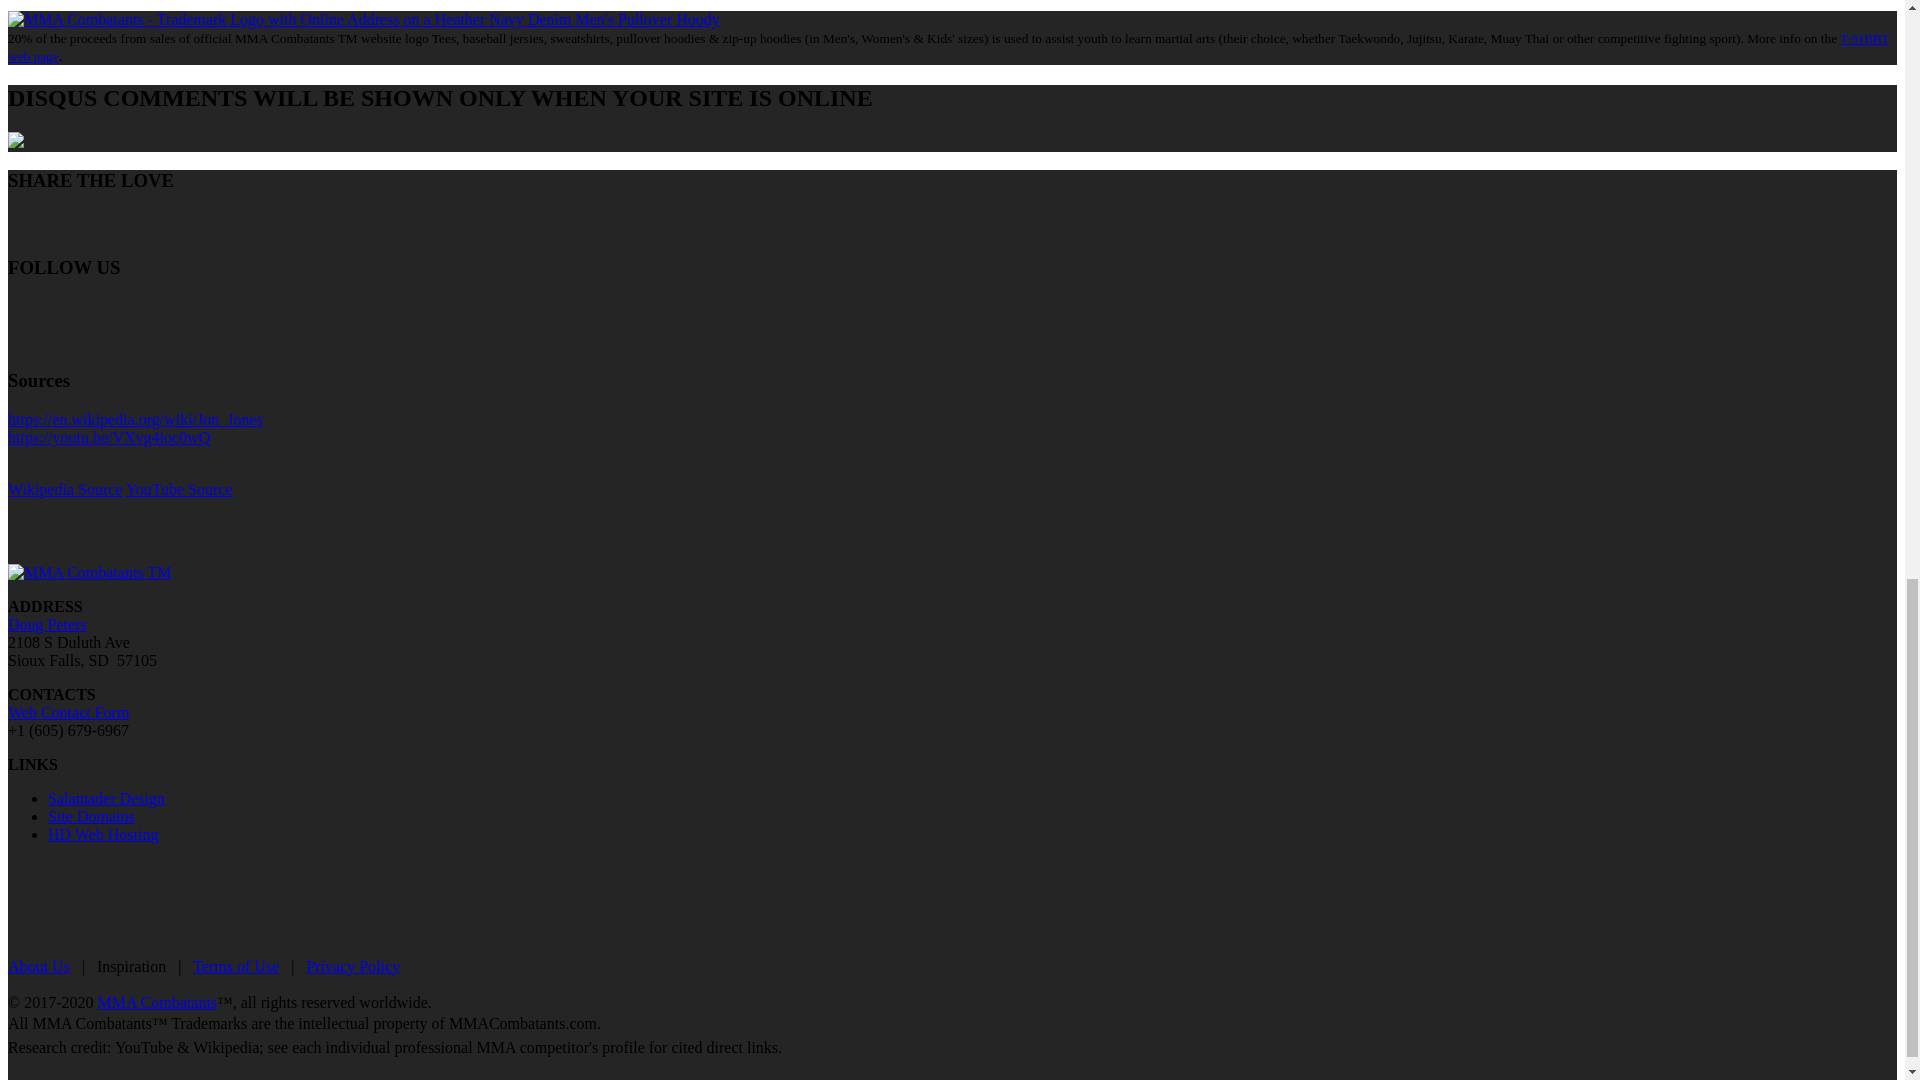 This screenshot has height=1080, width=1920. I want to click on Wikipedia Source, so click(64, 488).